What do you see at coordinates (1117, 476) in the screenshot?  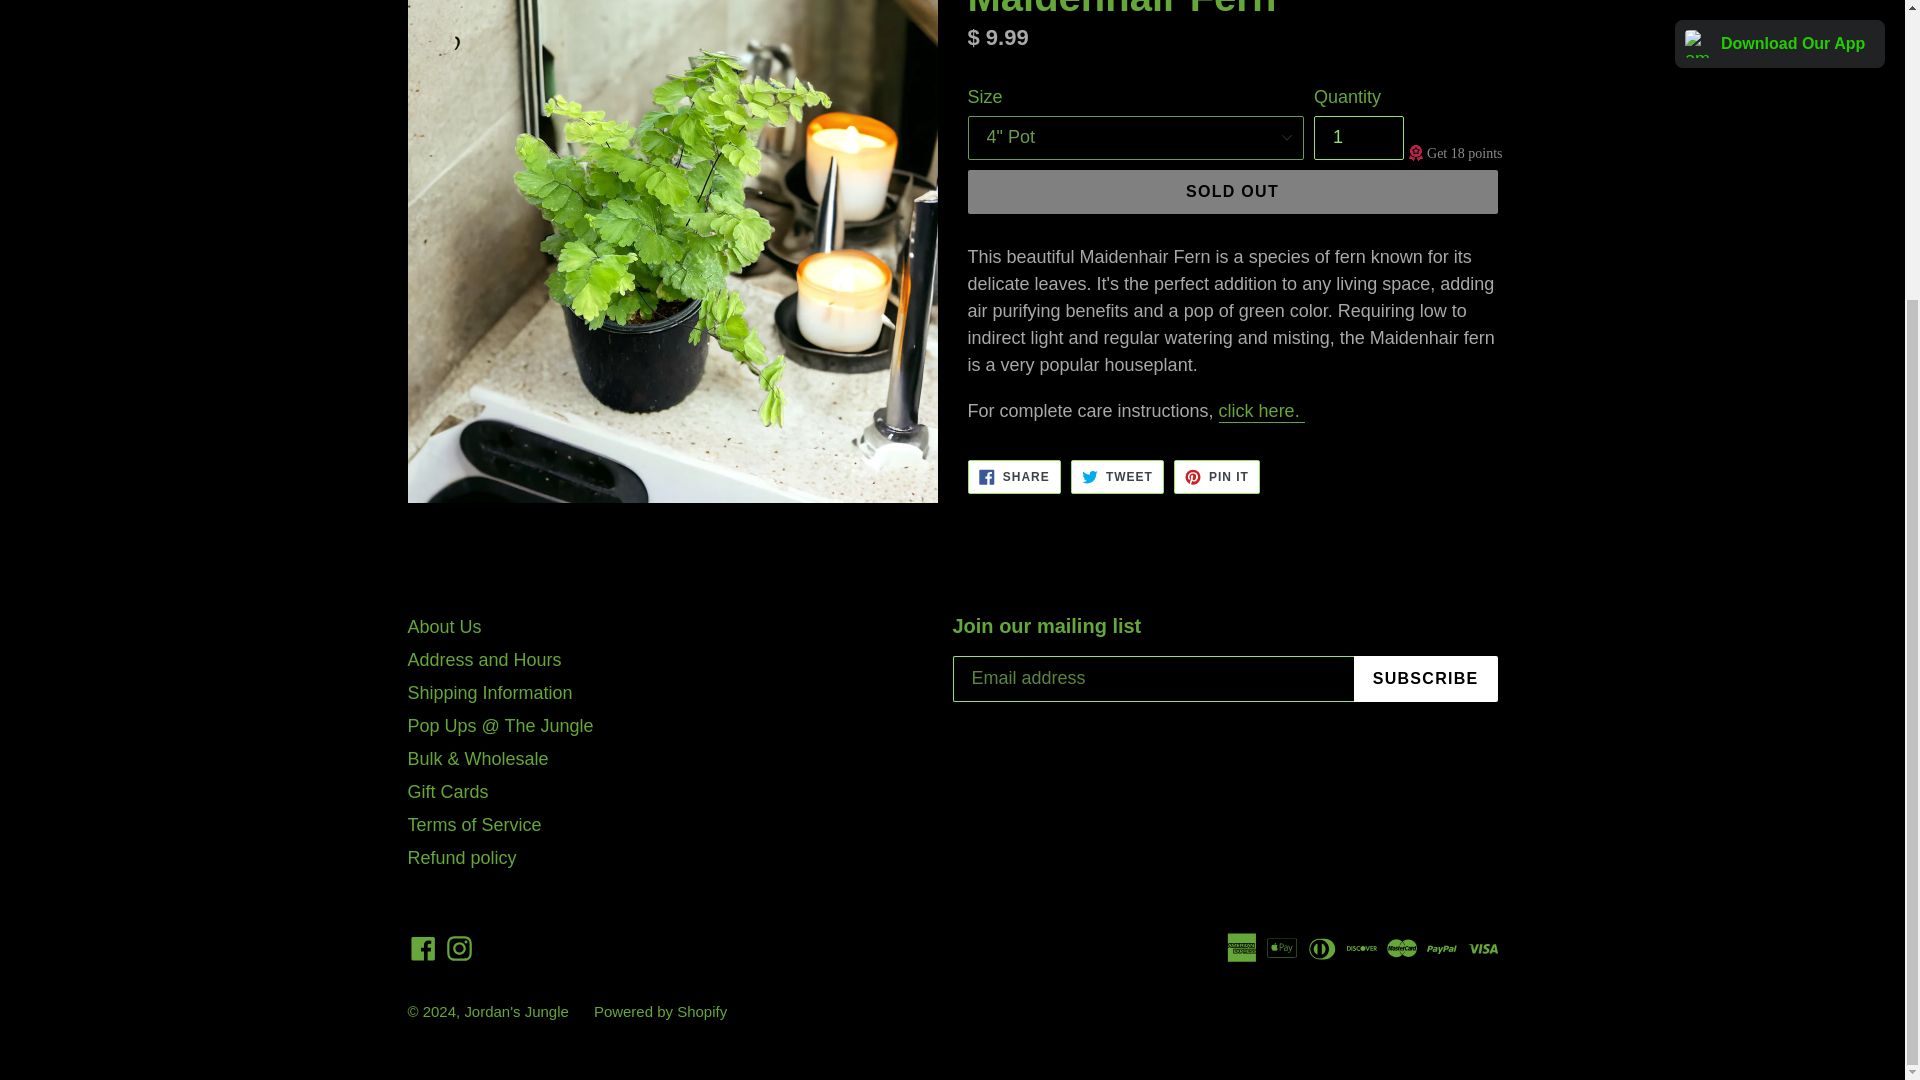 I see `Tweet on Twitter` at bounding box center [1117, 476].